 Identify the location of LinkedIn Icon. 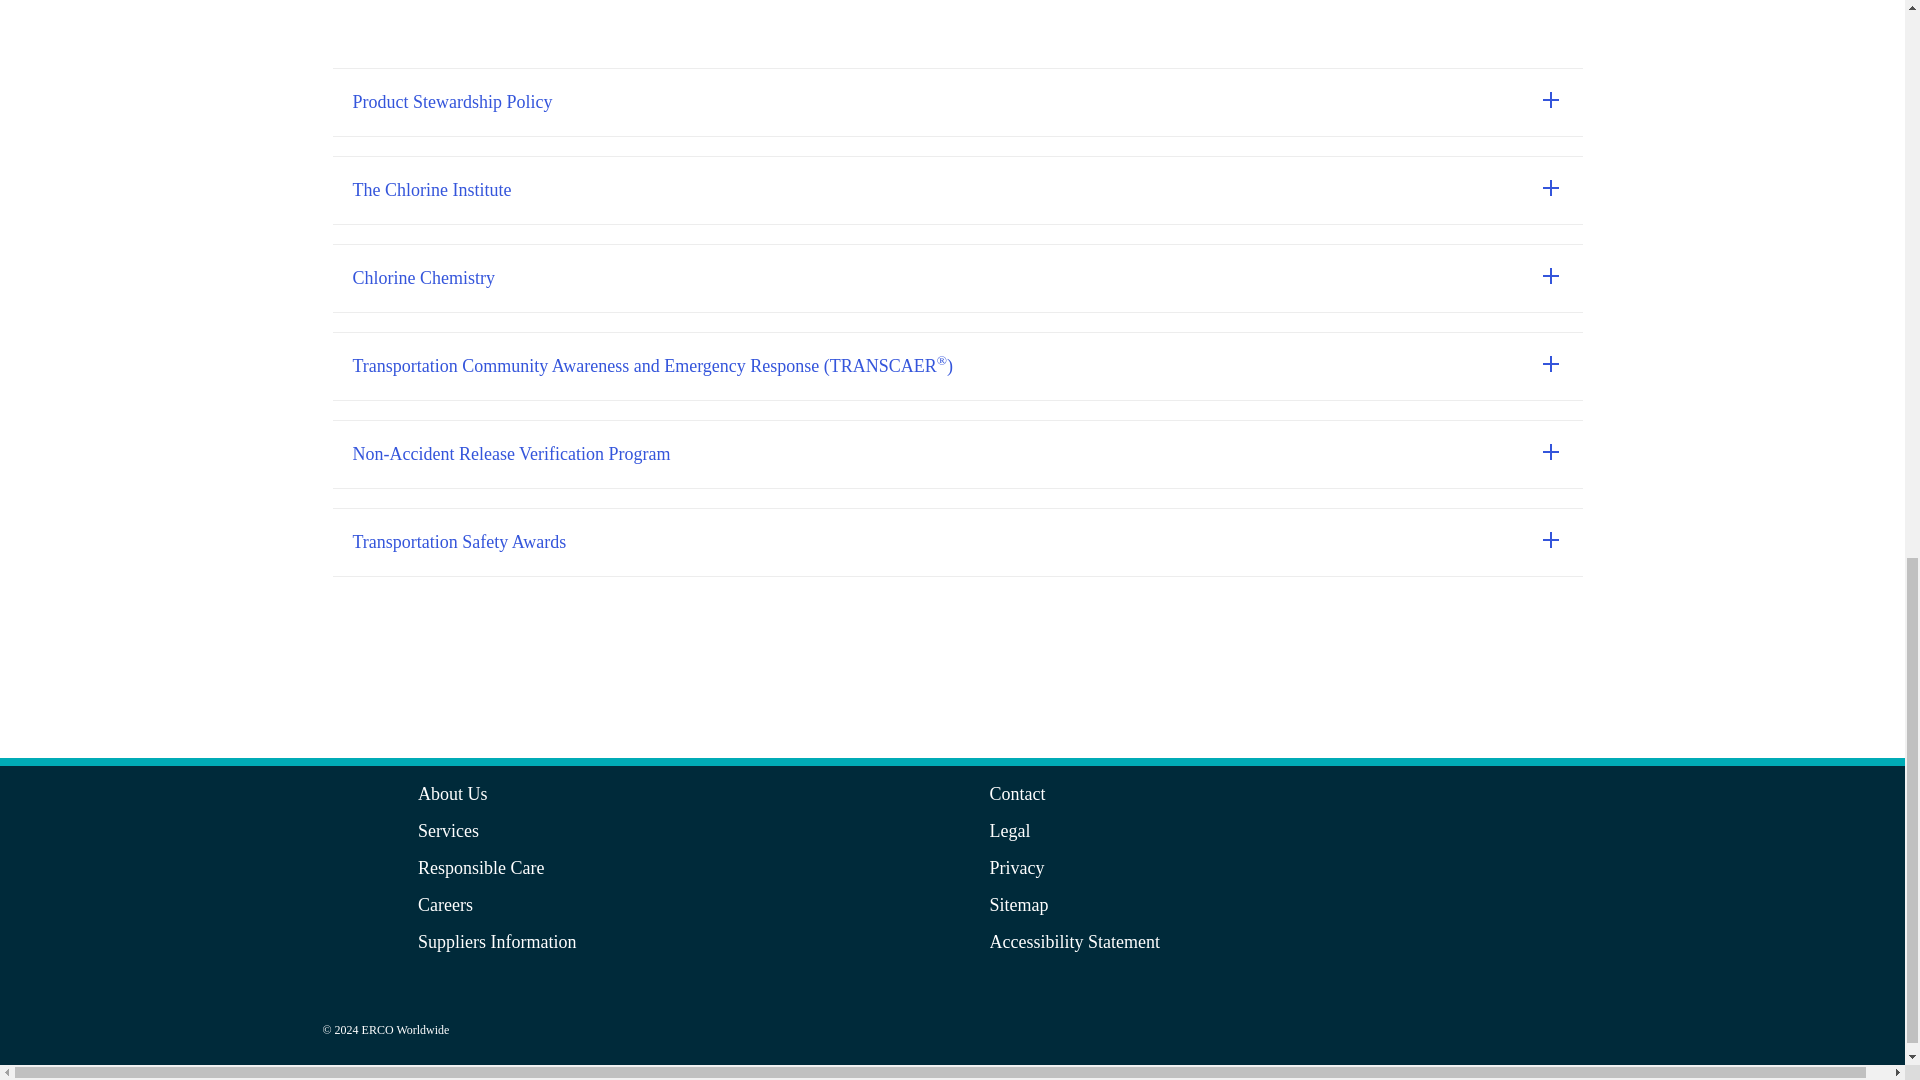
(1557, 1048).